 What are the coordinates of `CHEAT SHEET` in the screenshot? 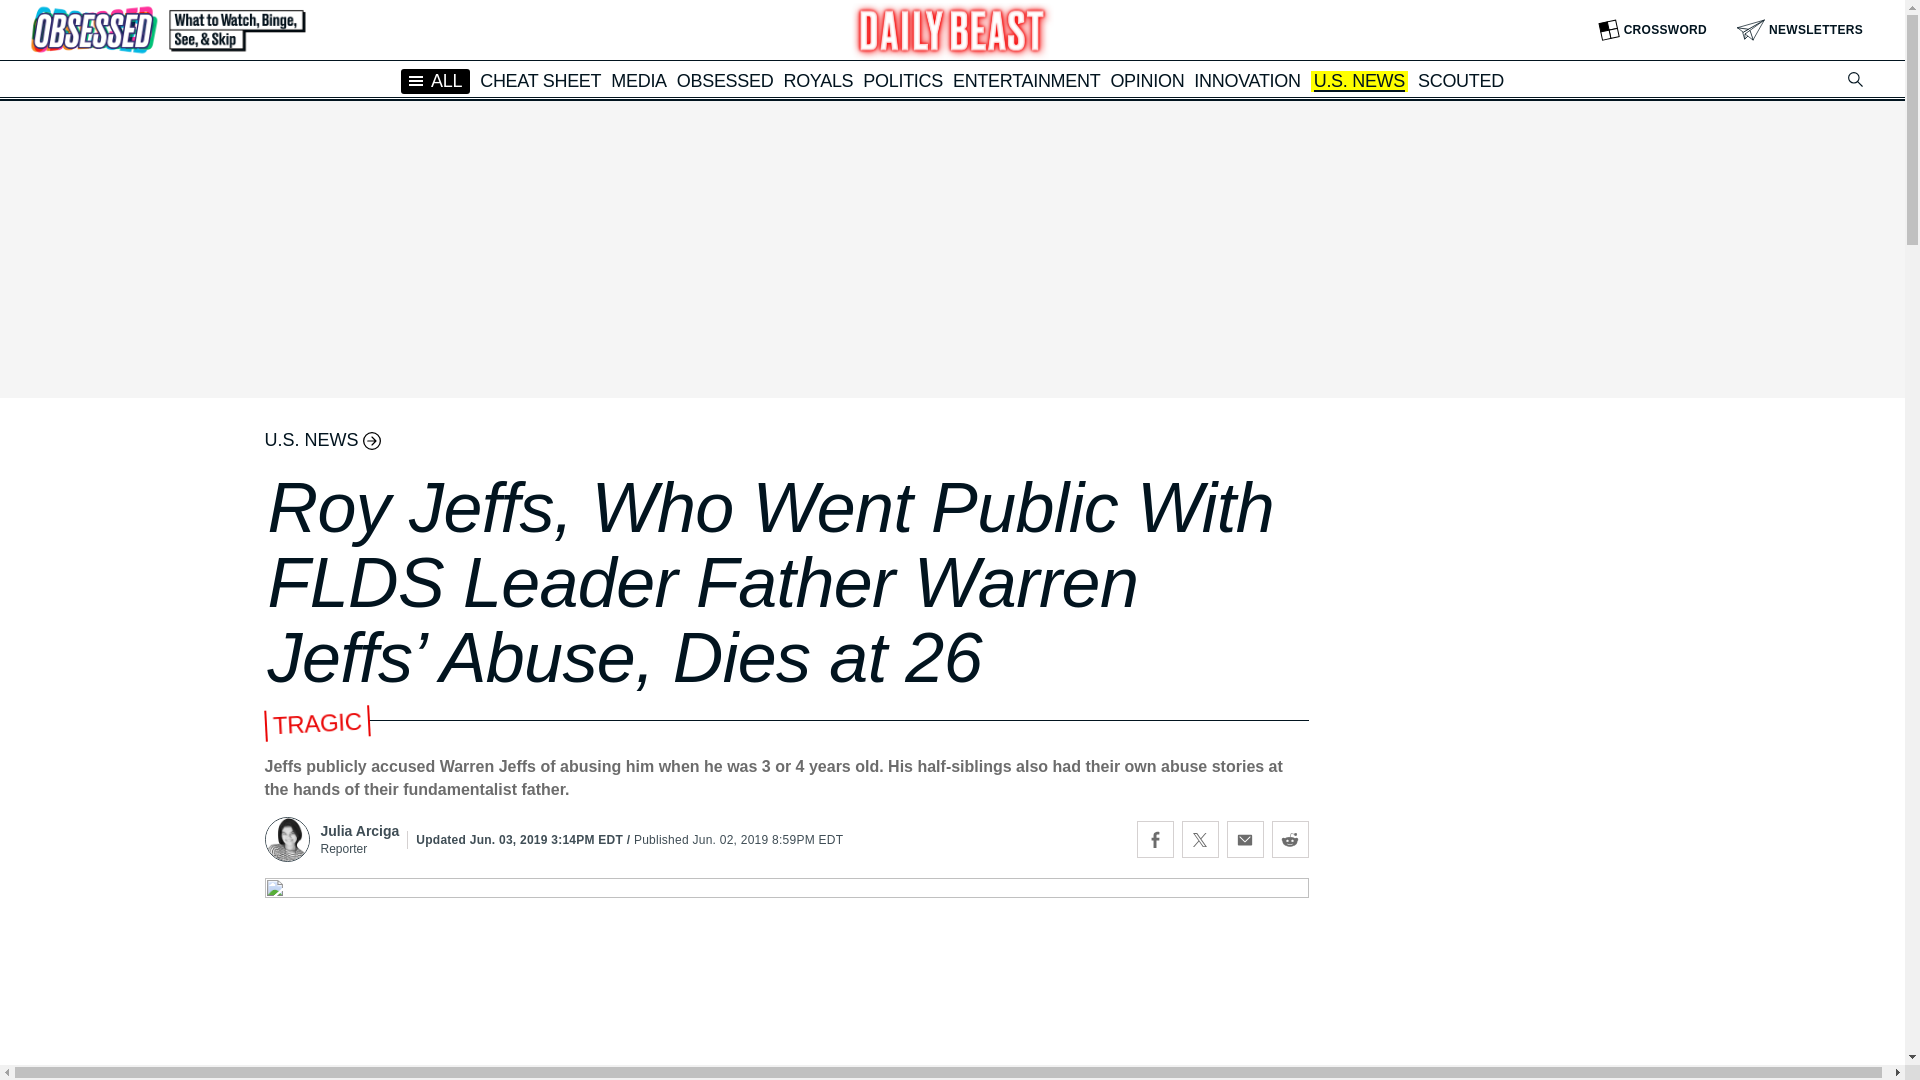 It's located at (540, 80).